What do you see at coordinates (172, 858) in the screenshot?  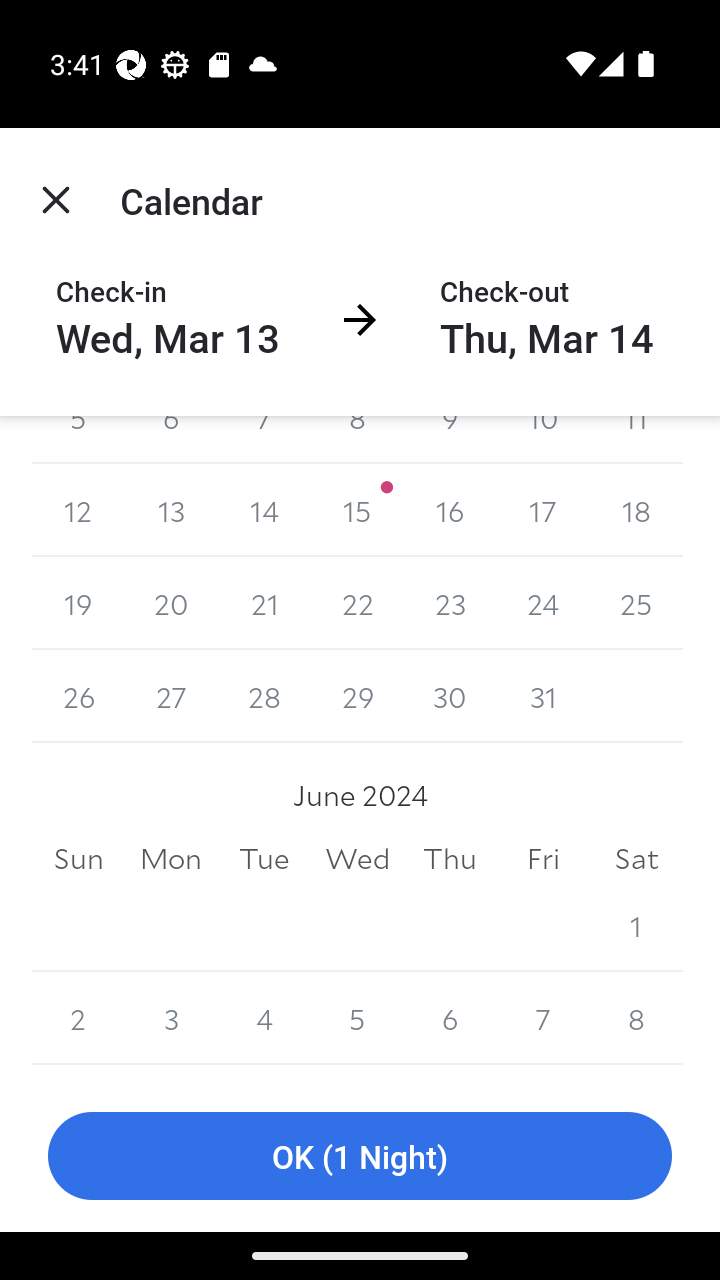 I see `Mon` at bounding box center [172, 858].